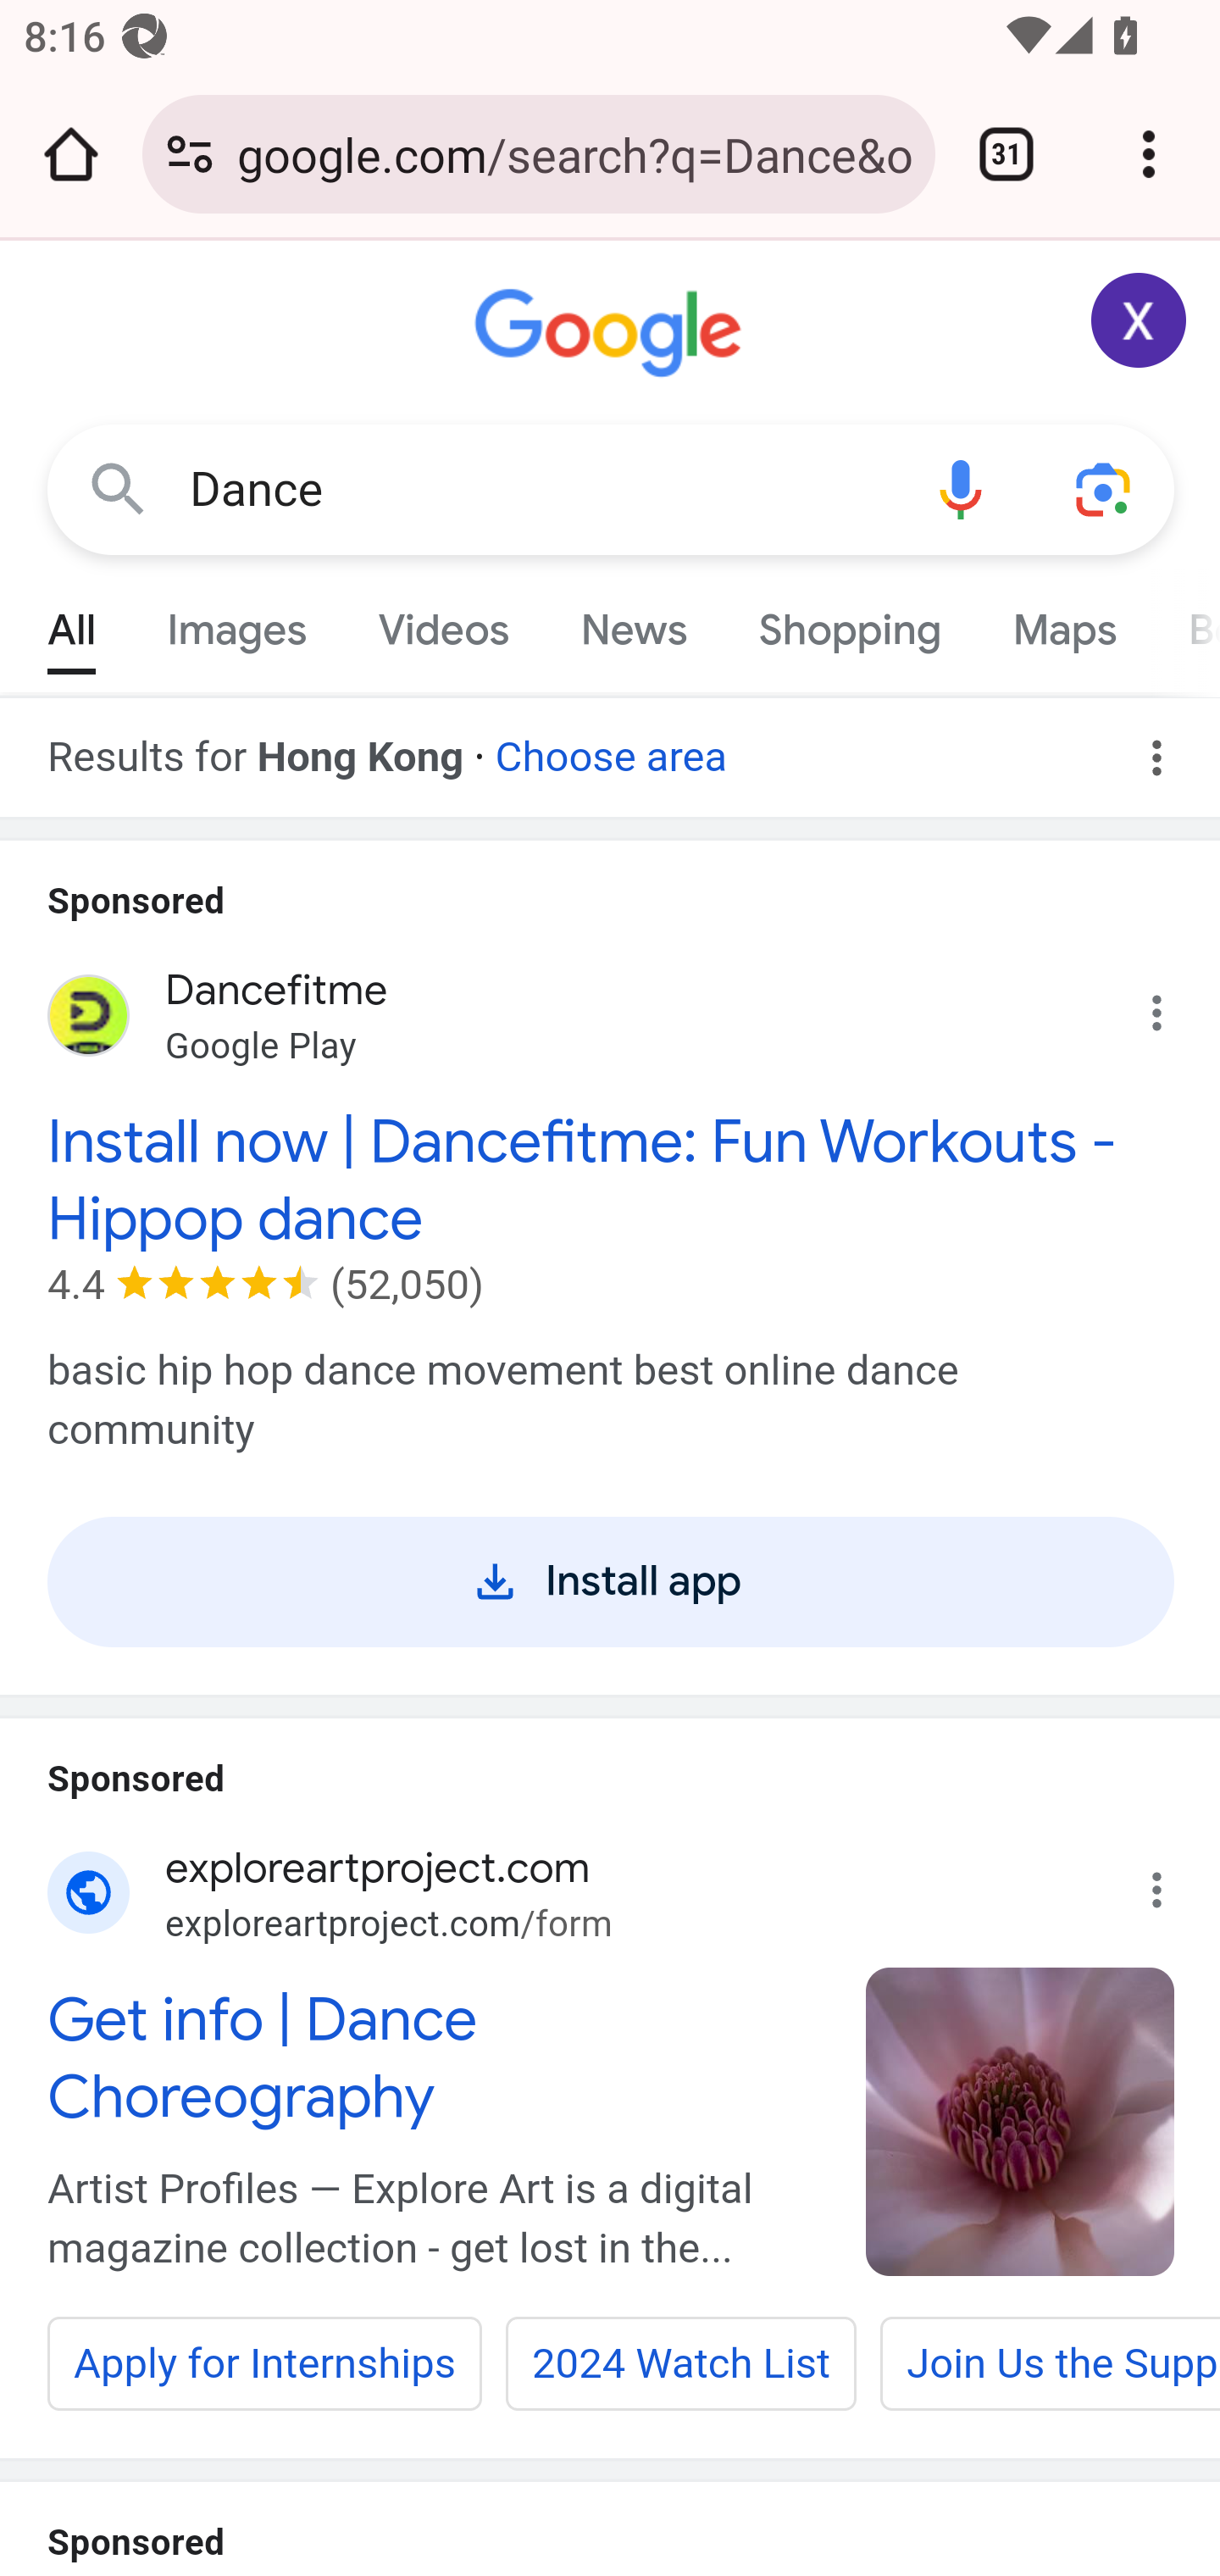 The height and width of the screenshot is (2576, 1220). Describe the element at coordinates (1105, 488) in the screenshot. I see `Search using your camera or photos` at that location.